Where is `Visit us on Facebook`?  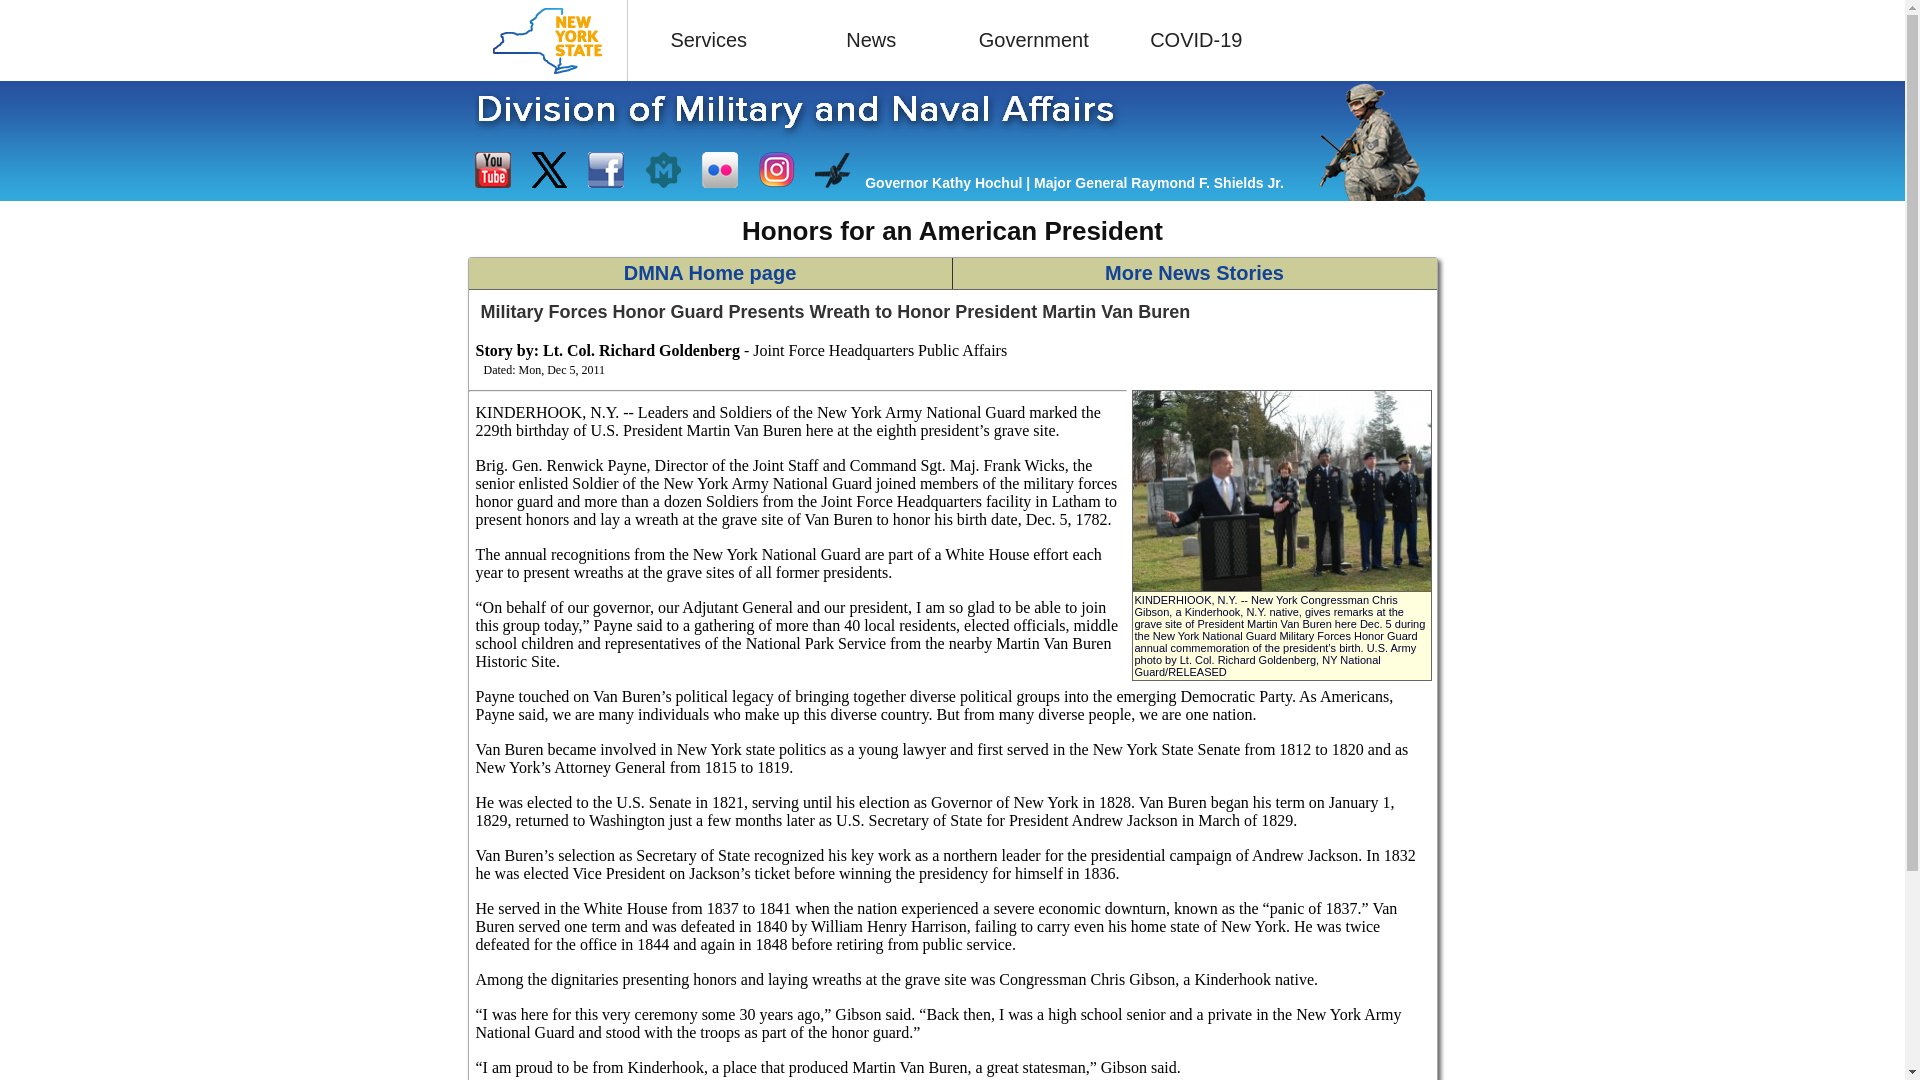
Visit us on Facebook is located at coordinates (606, 170).